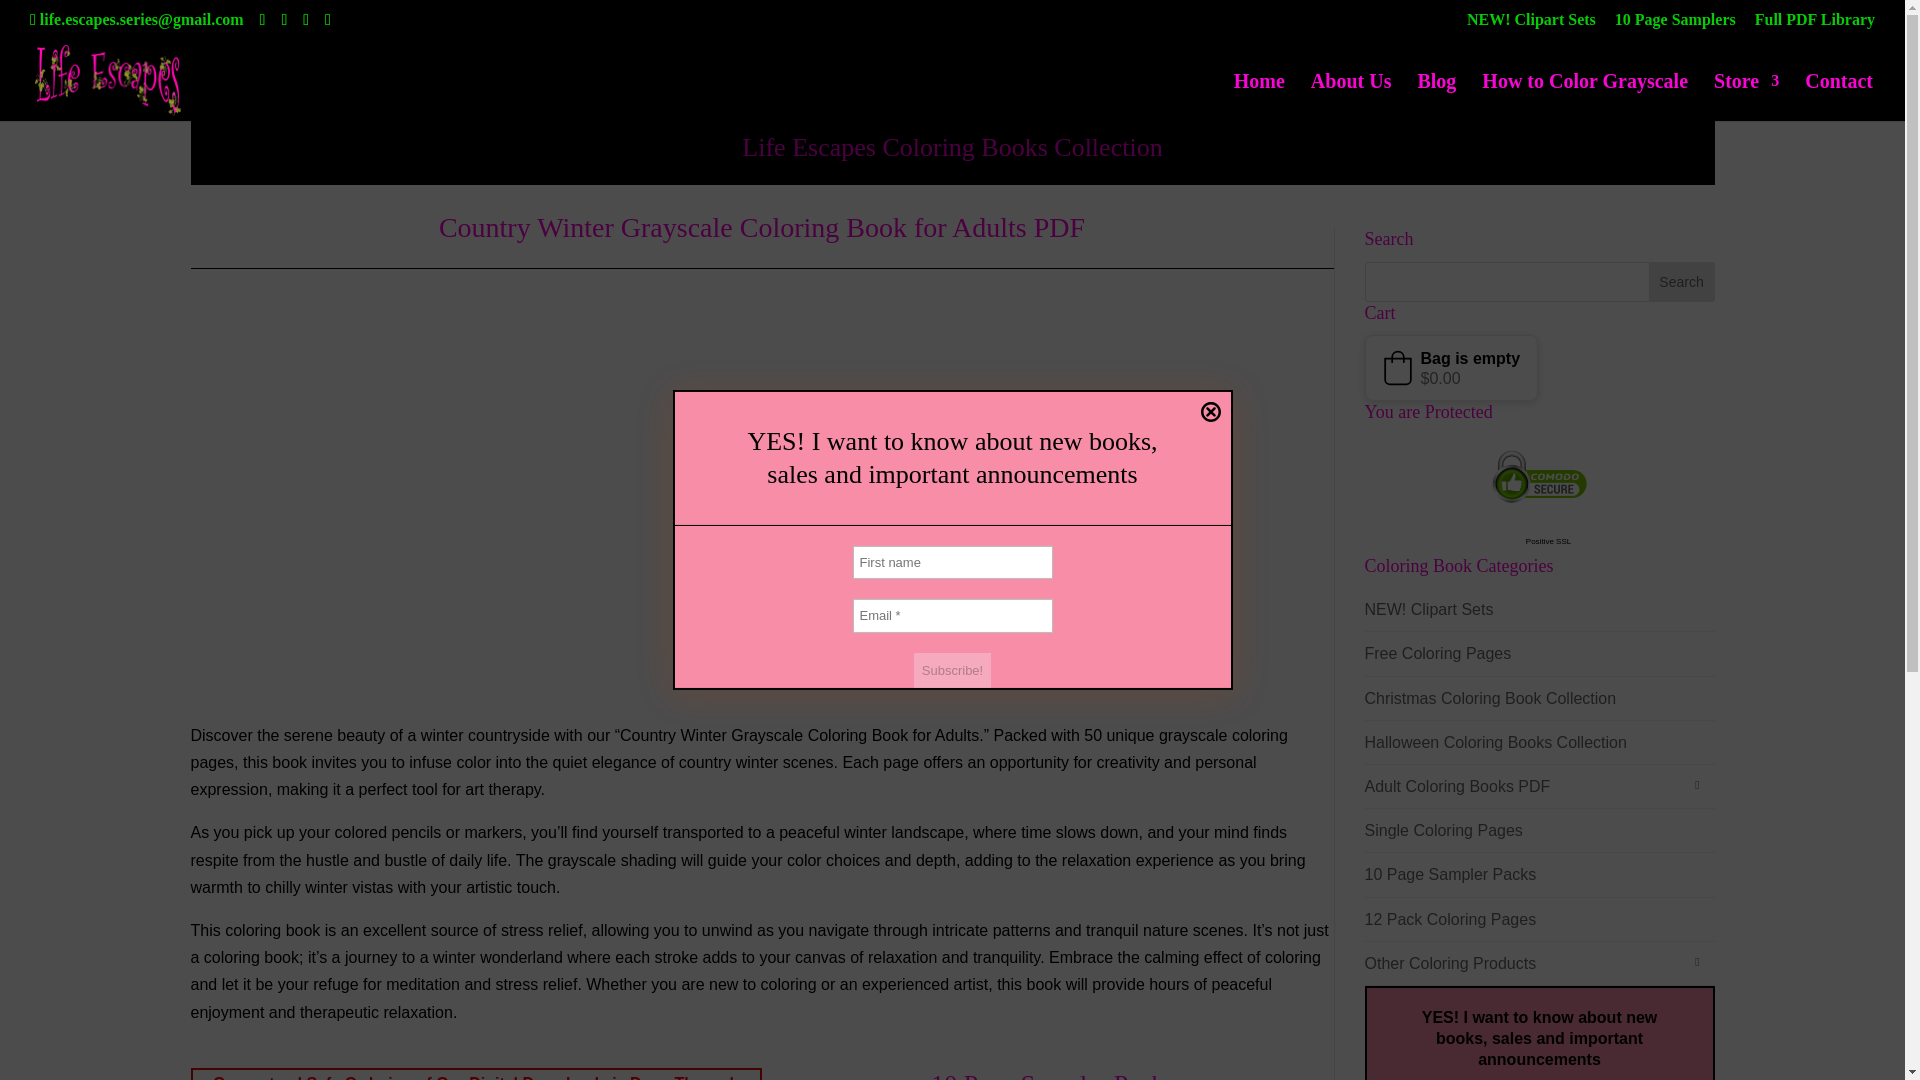  What do you see at coordinates (1674, 25) in the screenshot?
I see `10 Page Samplers` at bounding box center [1674, 25].